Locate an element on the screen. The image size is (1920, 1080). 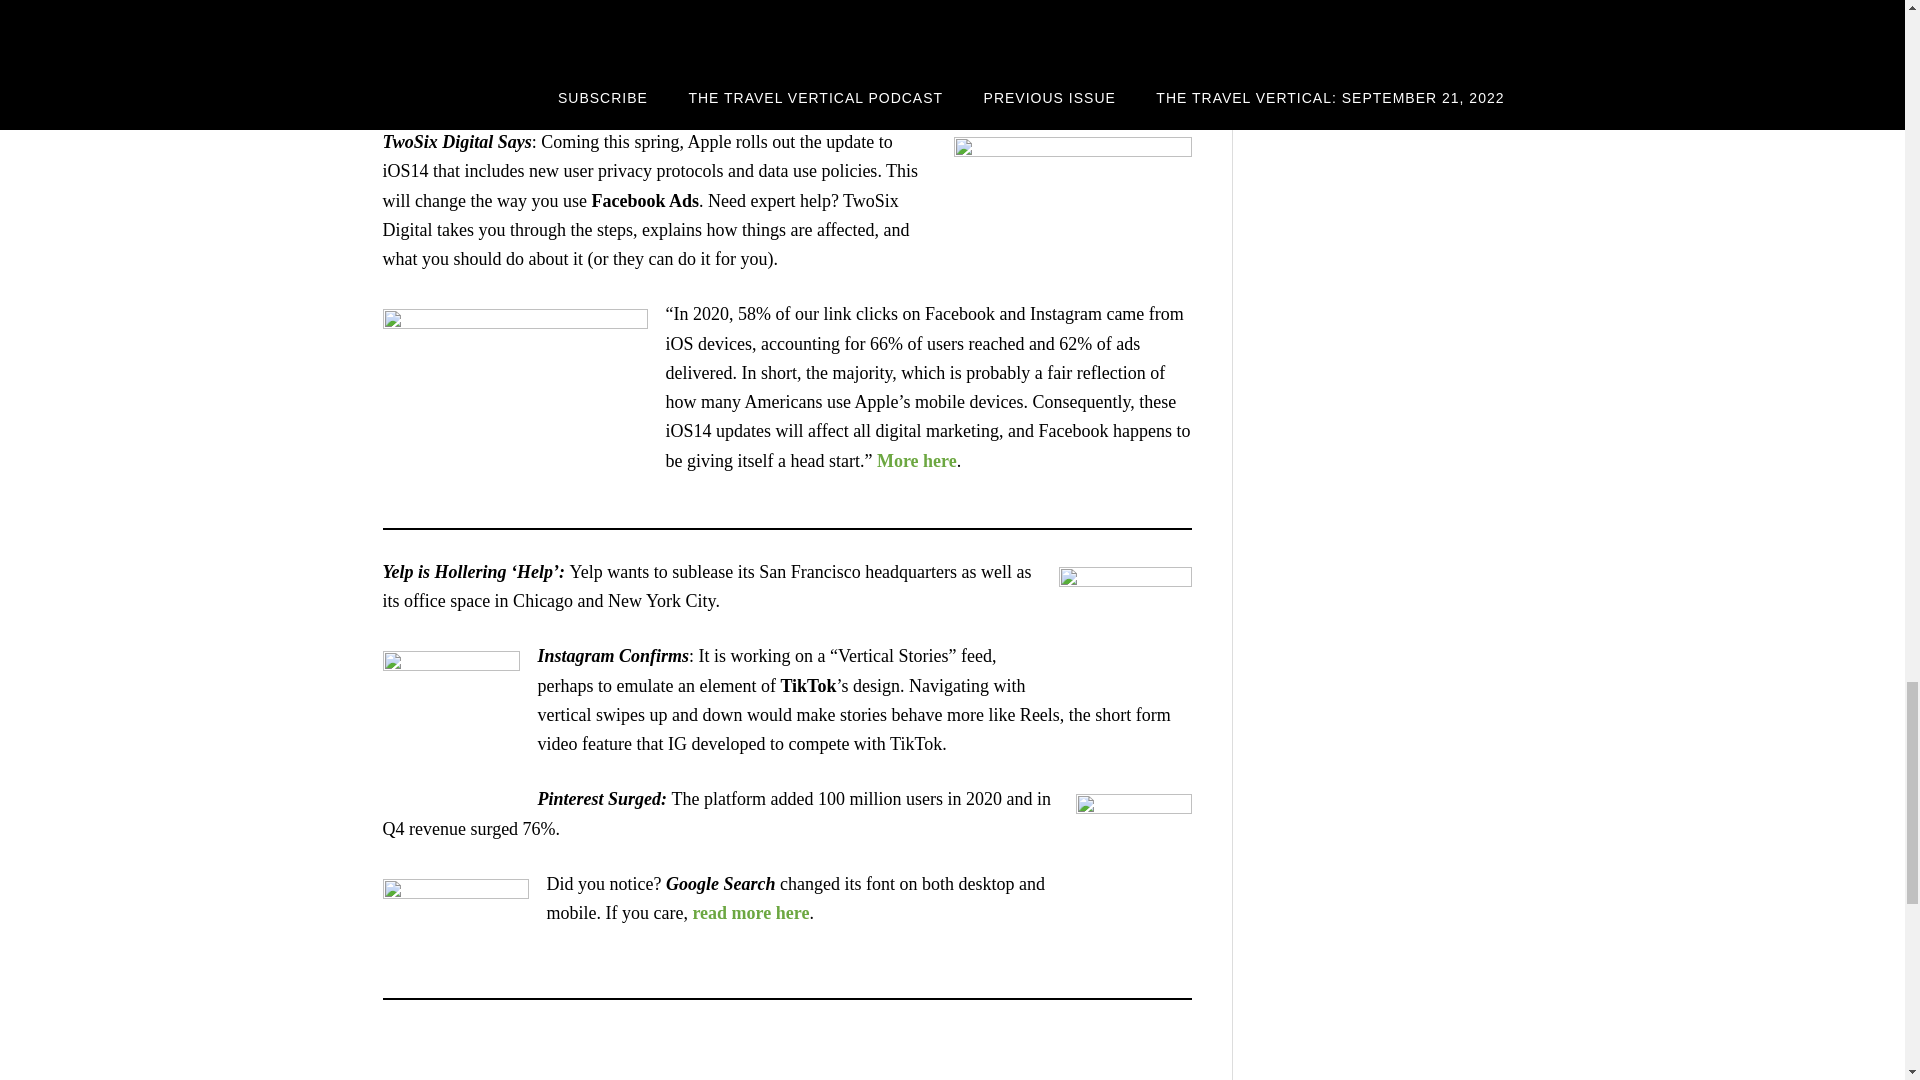
More here is located at coordinates (916, 460).